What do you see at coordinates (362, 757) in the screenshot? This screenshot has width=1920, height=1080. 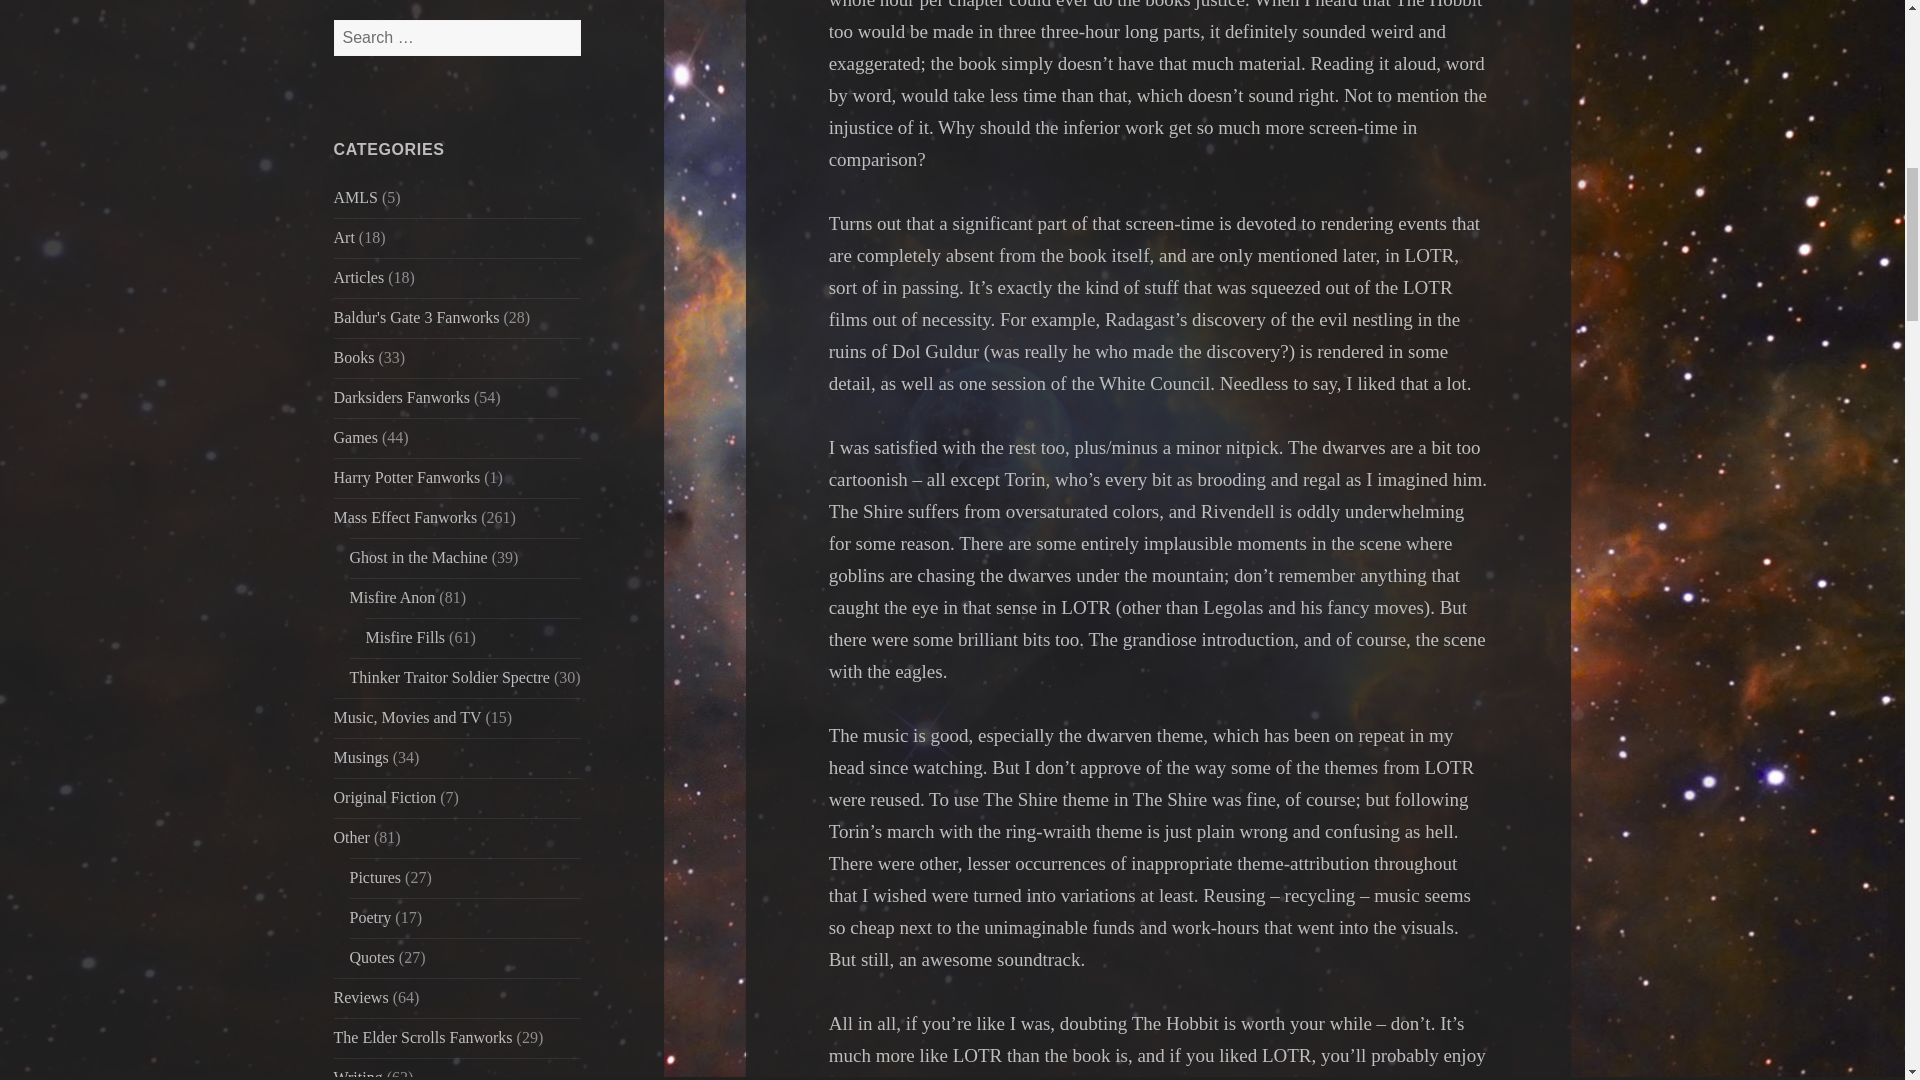 I see `Musings` at bounding box center [362, 757].